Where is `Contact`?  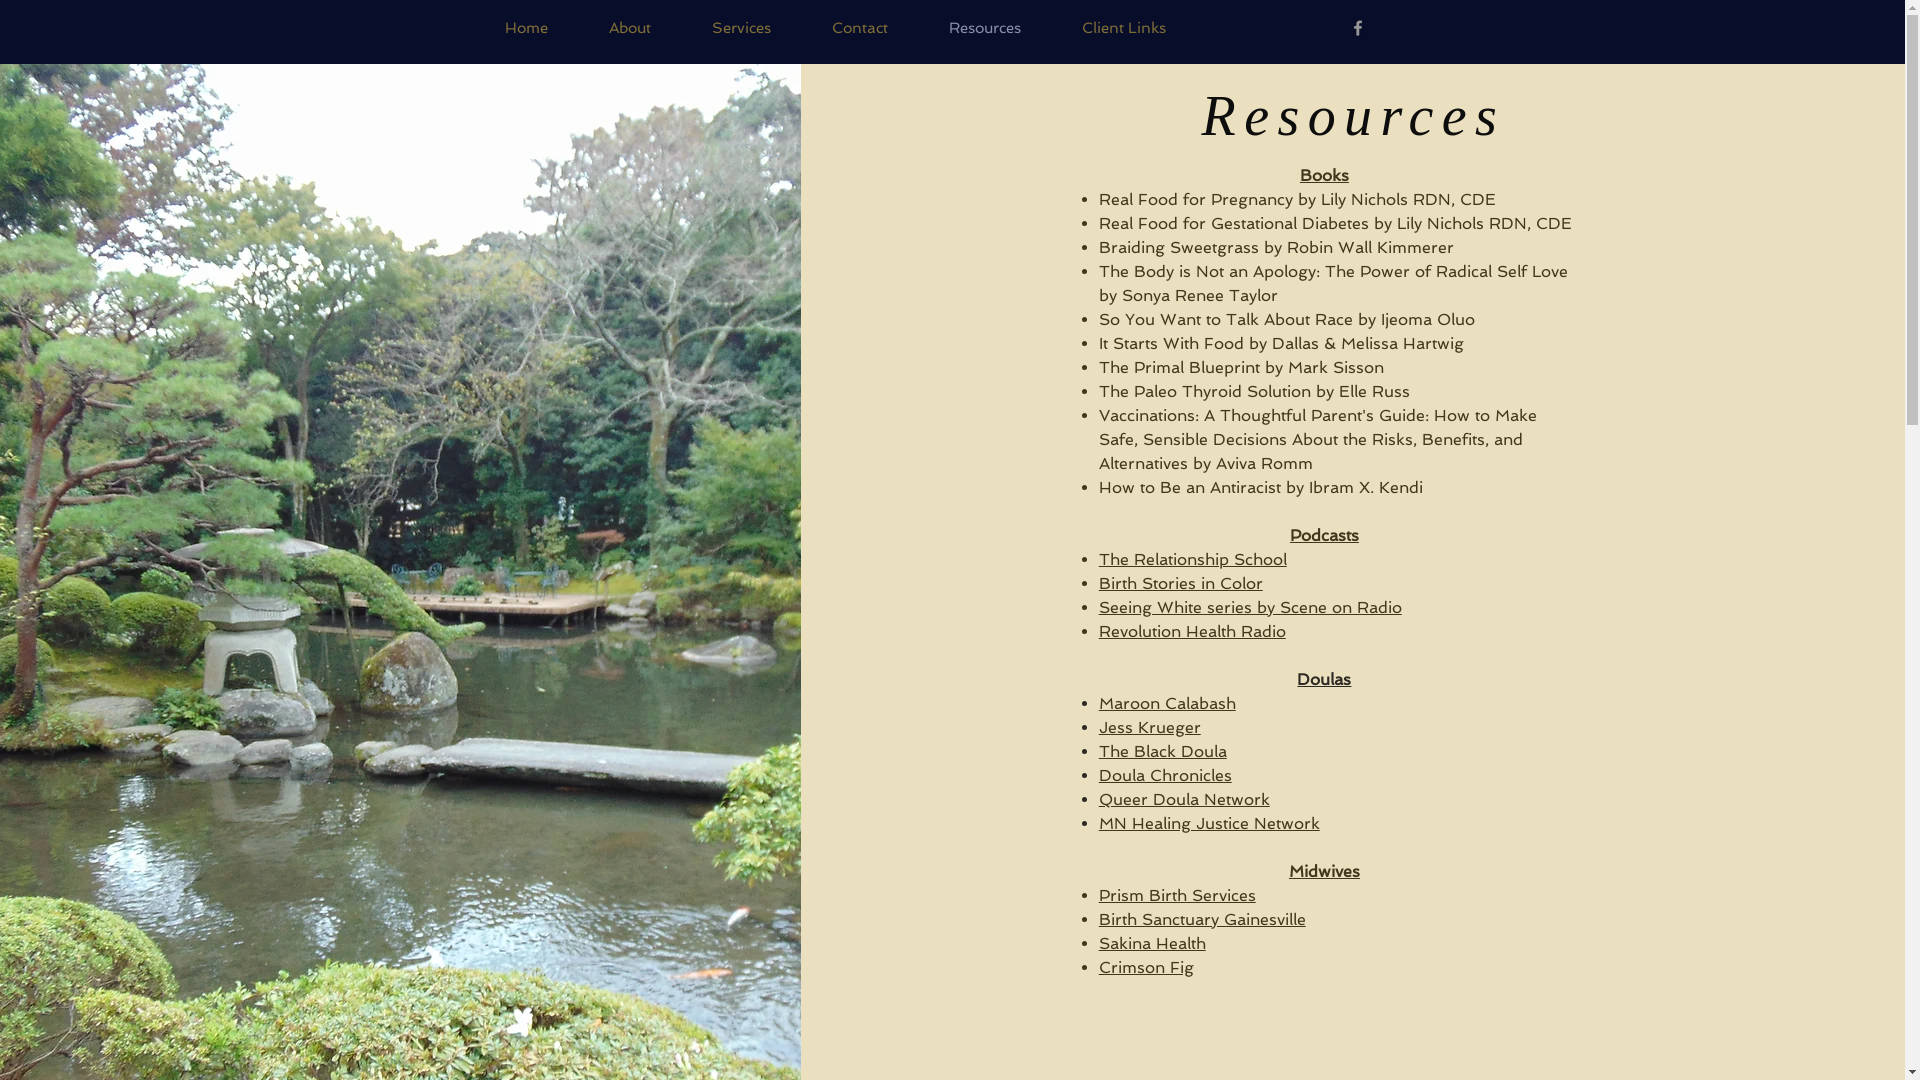
Contact is located at coordinates (860, 28).